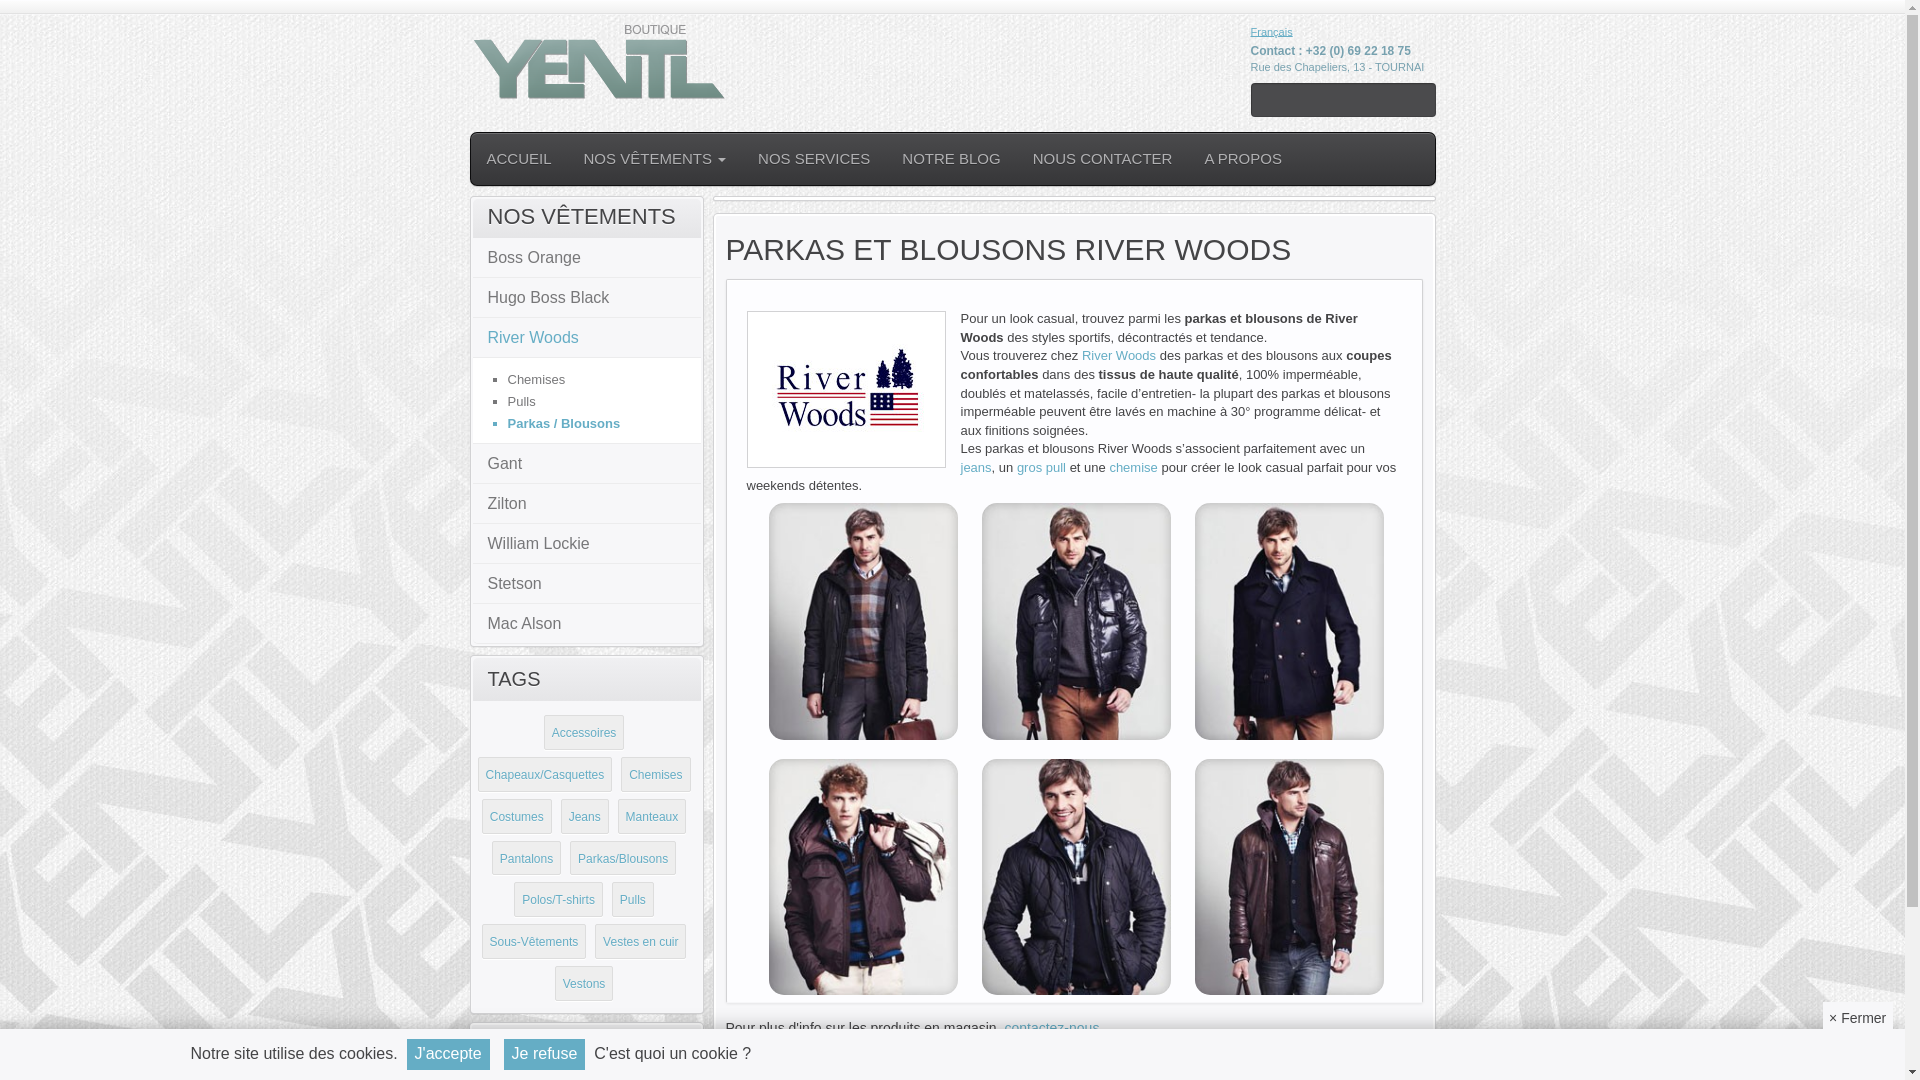 The width and height of the screenshot is (1920, 1080). Describe the element at coordinates (522, 402) in the screenshot. I see `Pulls` at that location.